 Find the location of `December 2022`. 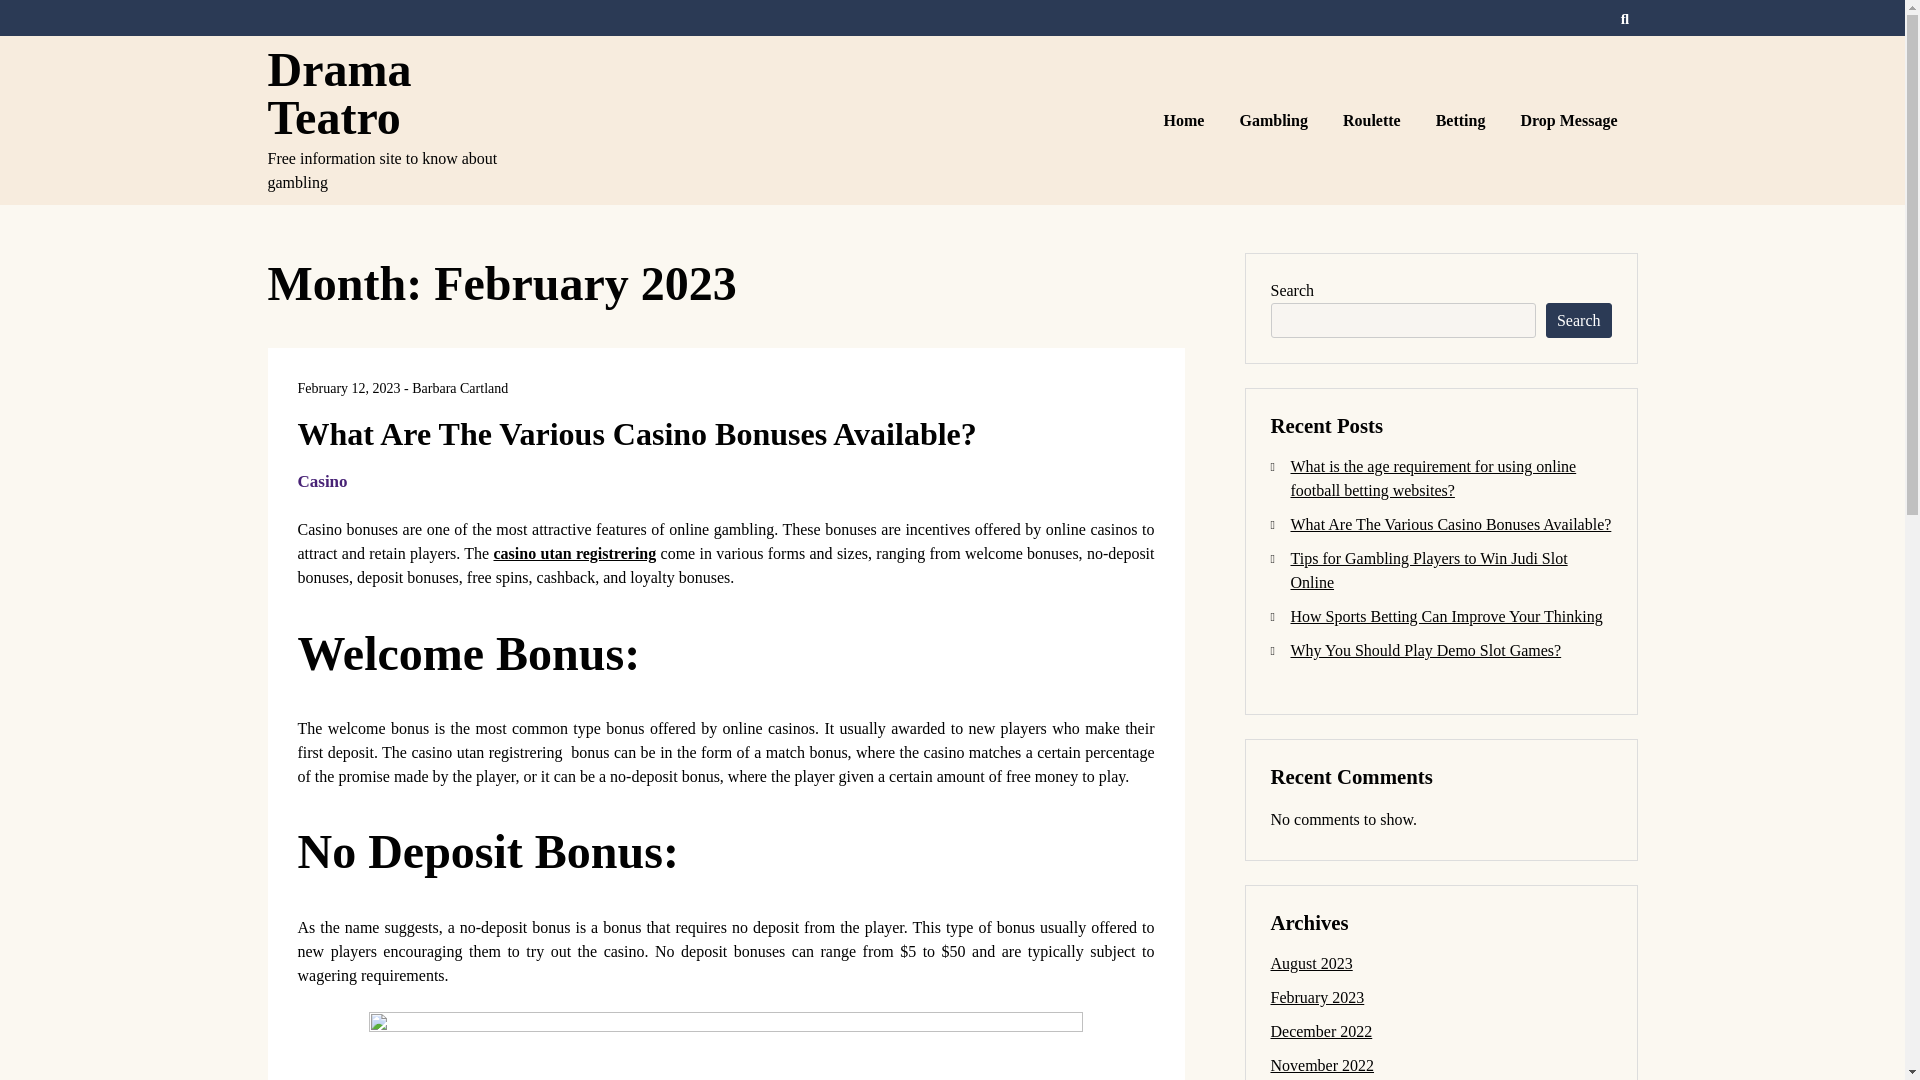

December 2022 is located at coordinates (1320, 1031).